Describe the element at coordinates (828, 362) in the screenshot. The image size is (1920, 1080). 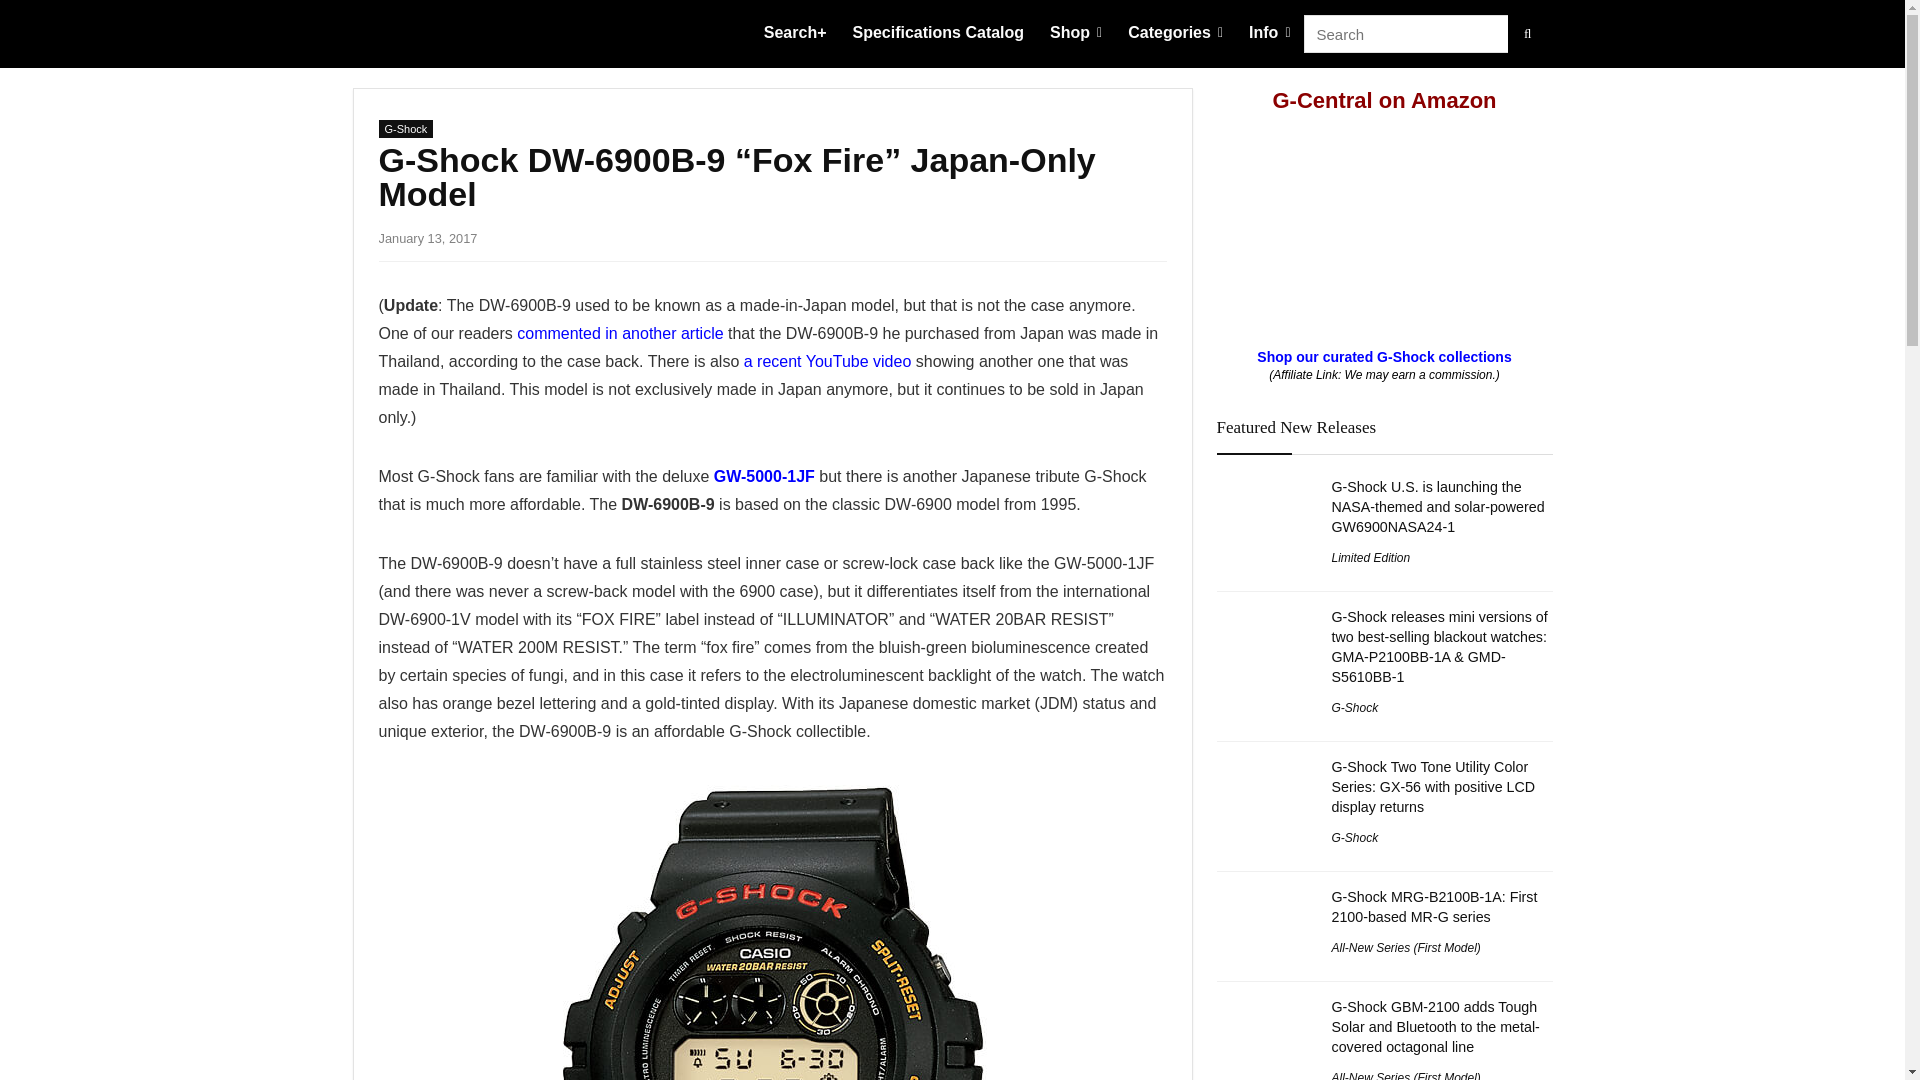
I see `a recent YouTube video` at that location.